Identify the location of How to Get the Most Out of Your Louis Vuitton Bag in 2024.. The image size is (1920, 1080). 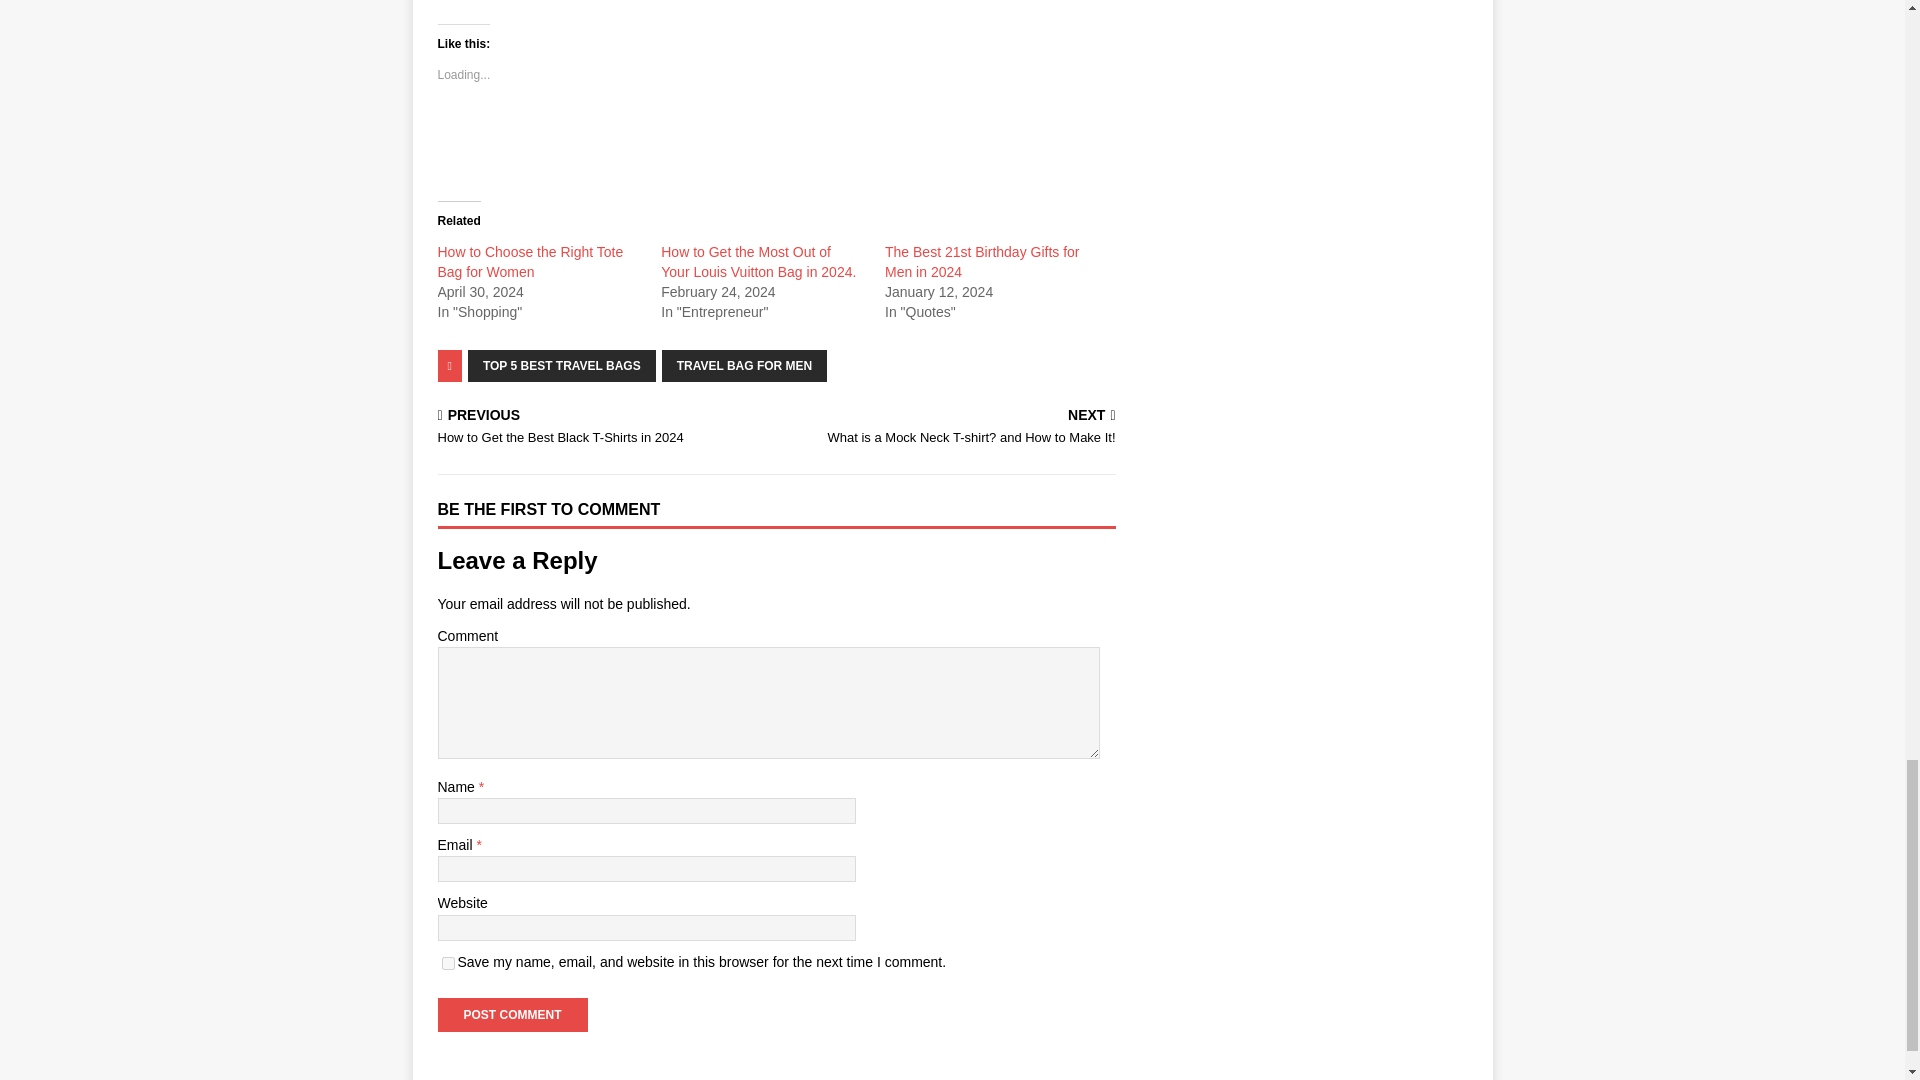
(758, 262).